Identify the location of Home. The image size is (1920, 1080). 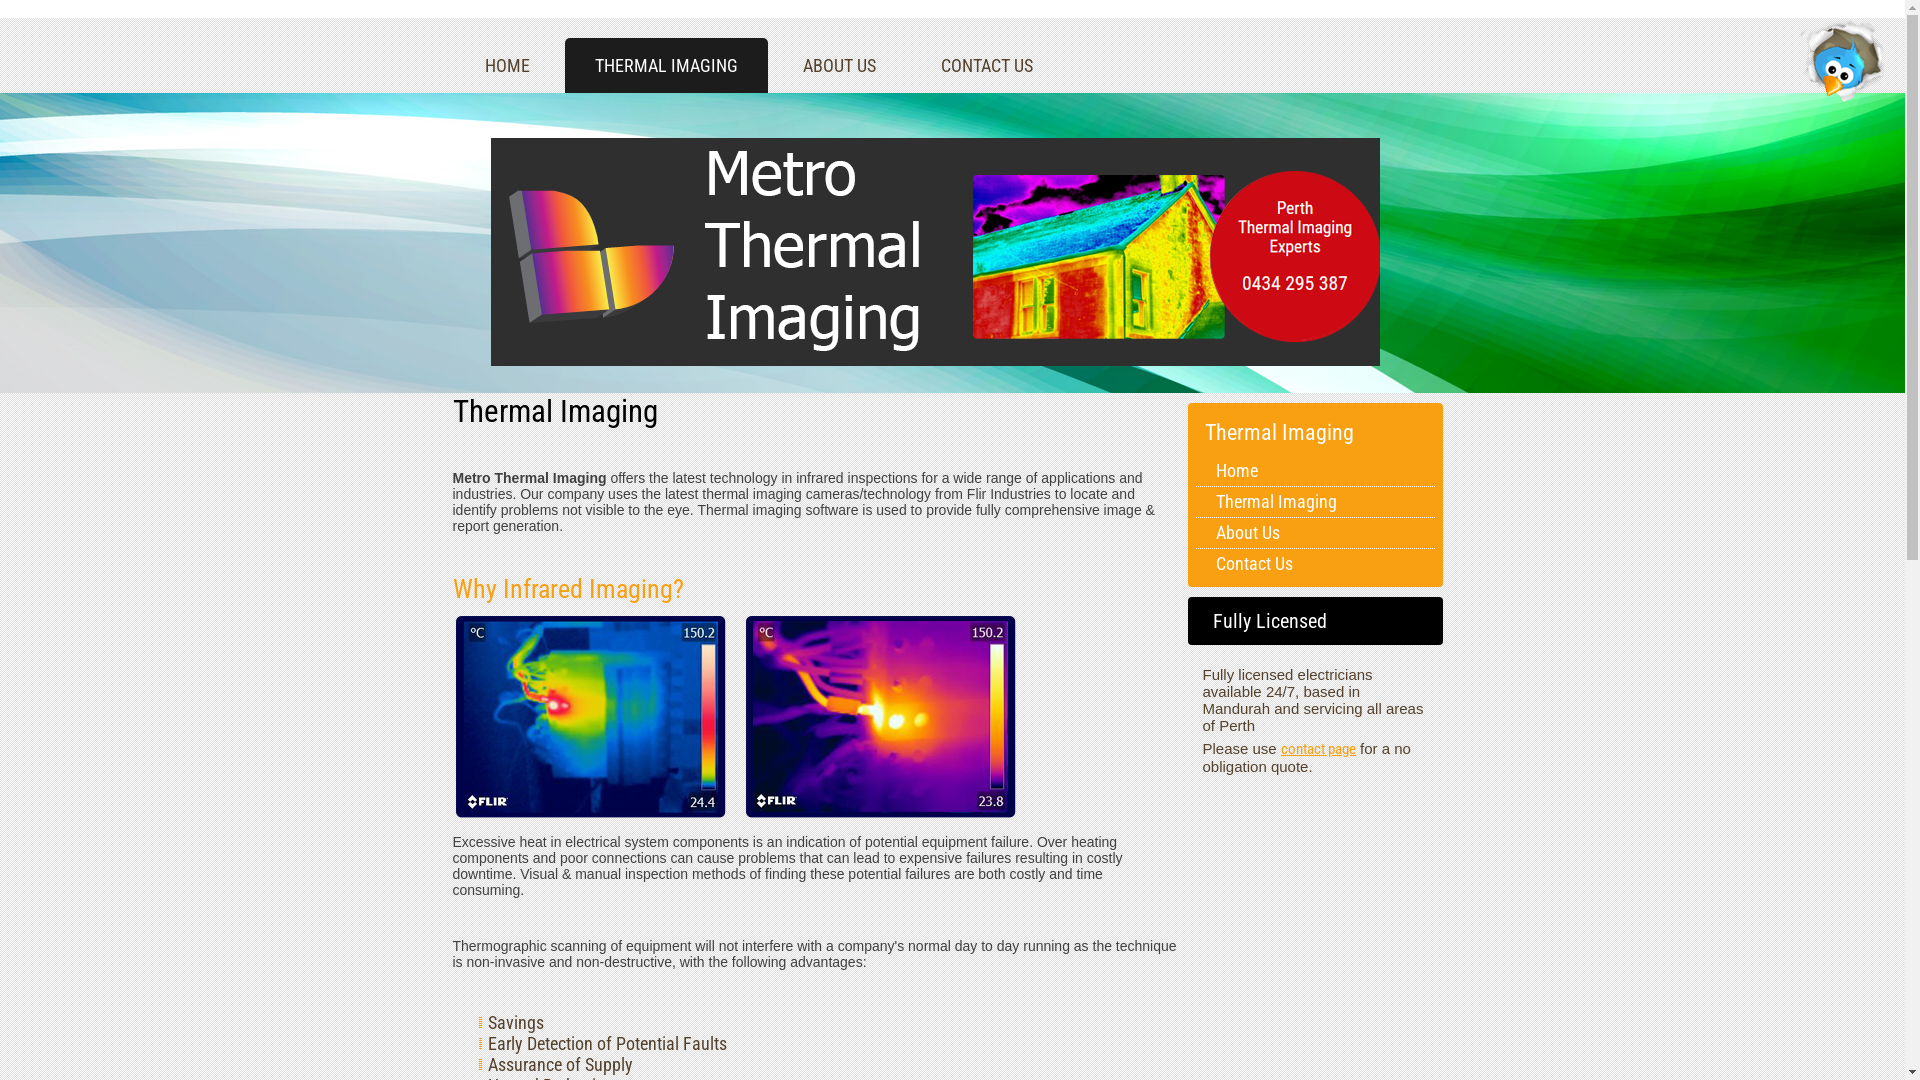
(1316, 471).